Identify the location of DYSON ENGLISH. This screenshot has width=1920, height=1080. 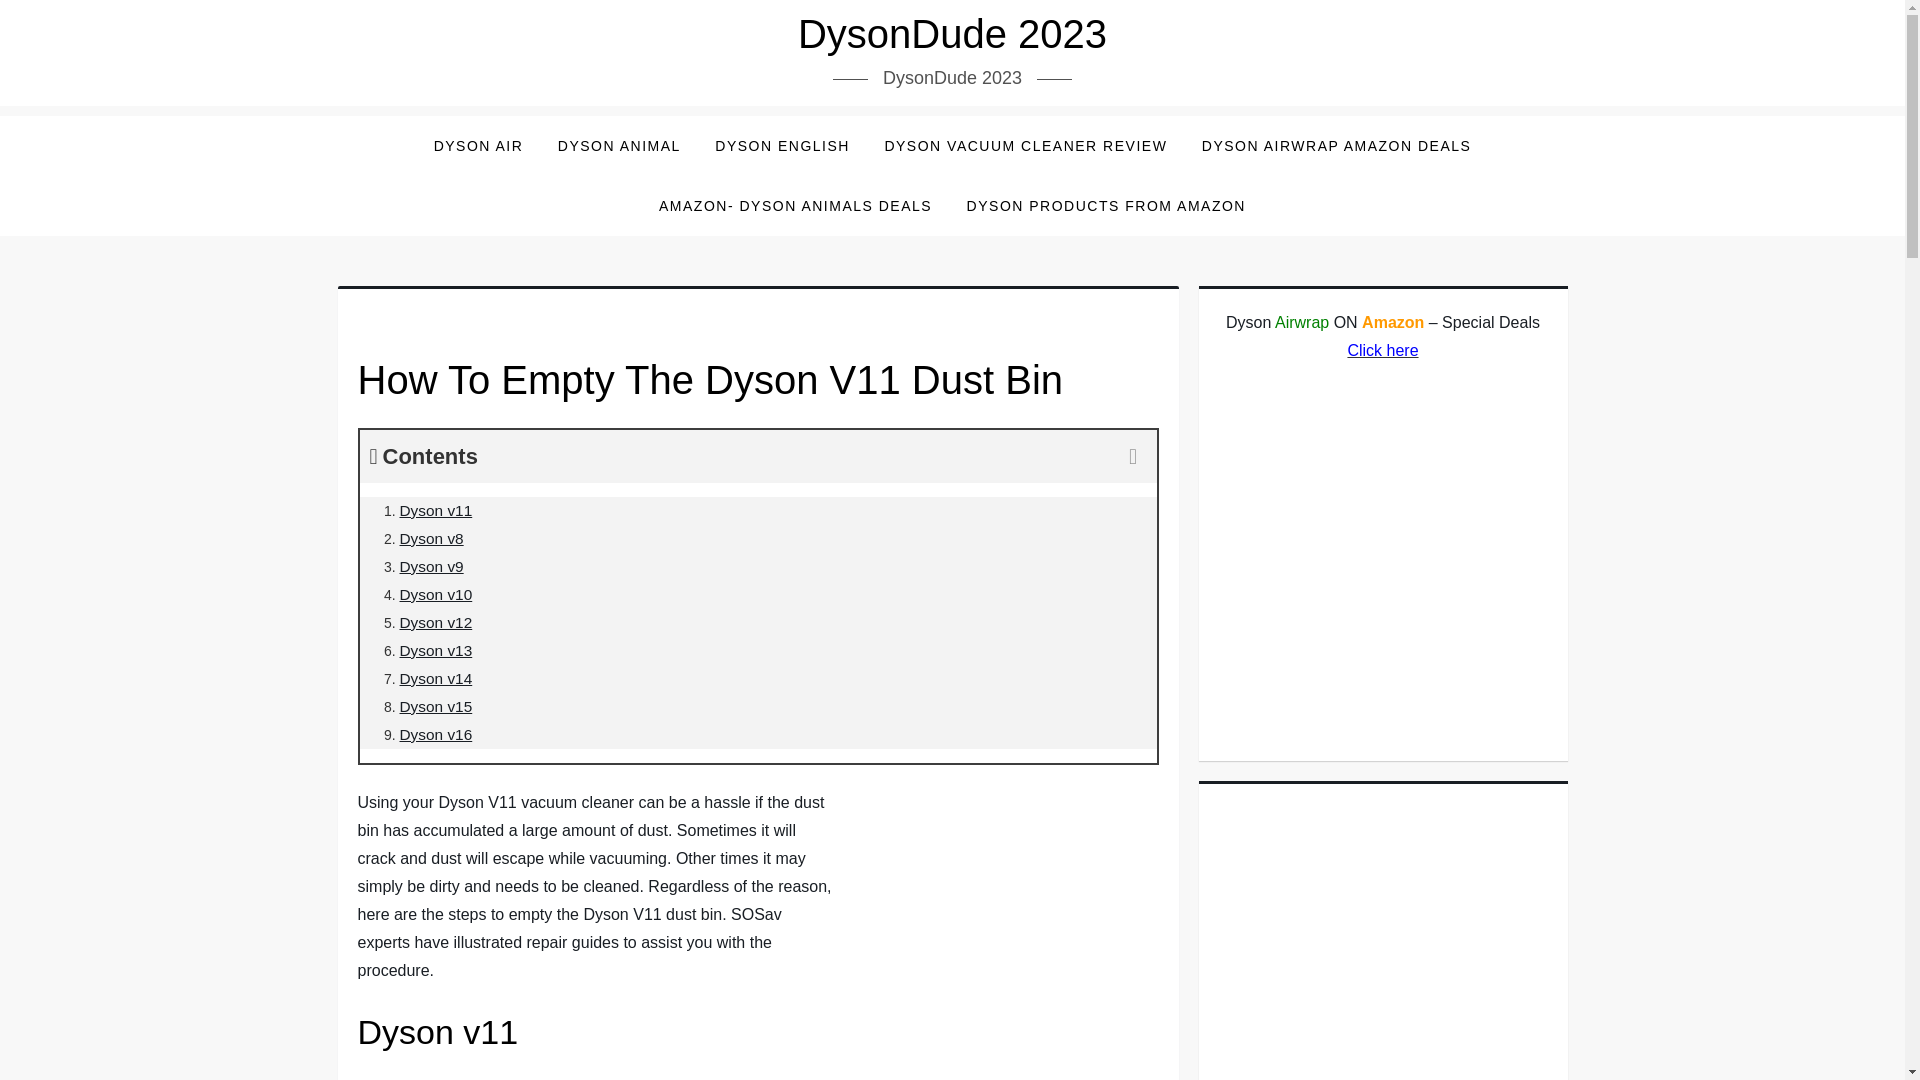
(782, 146).